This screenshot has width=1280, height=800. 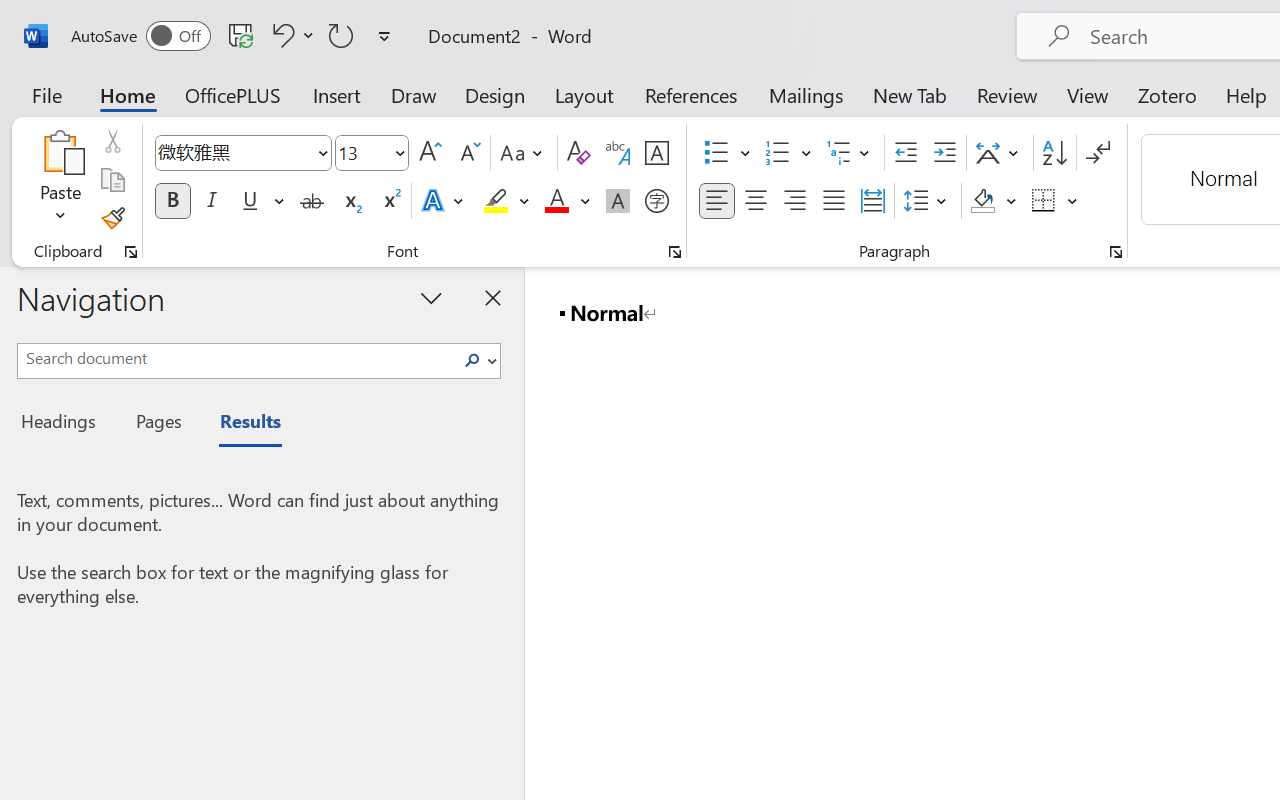 I want to click on Numbering, so click(x=788, y=153).